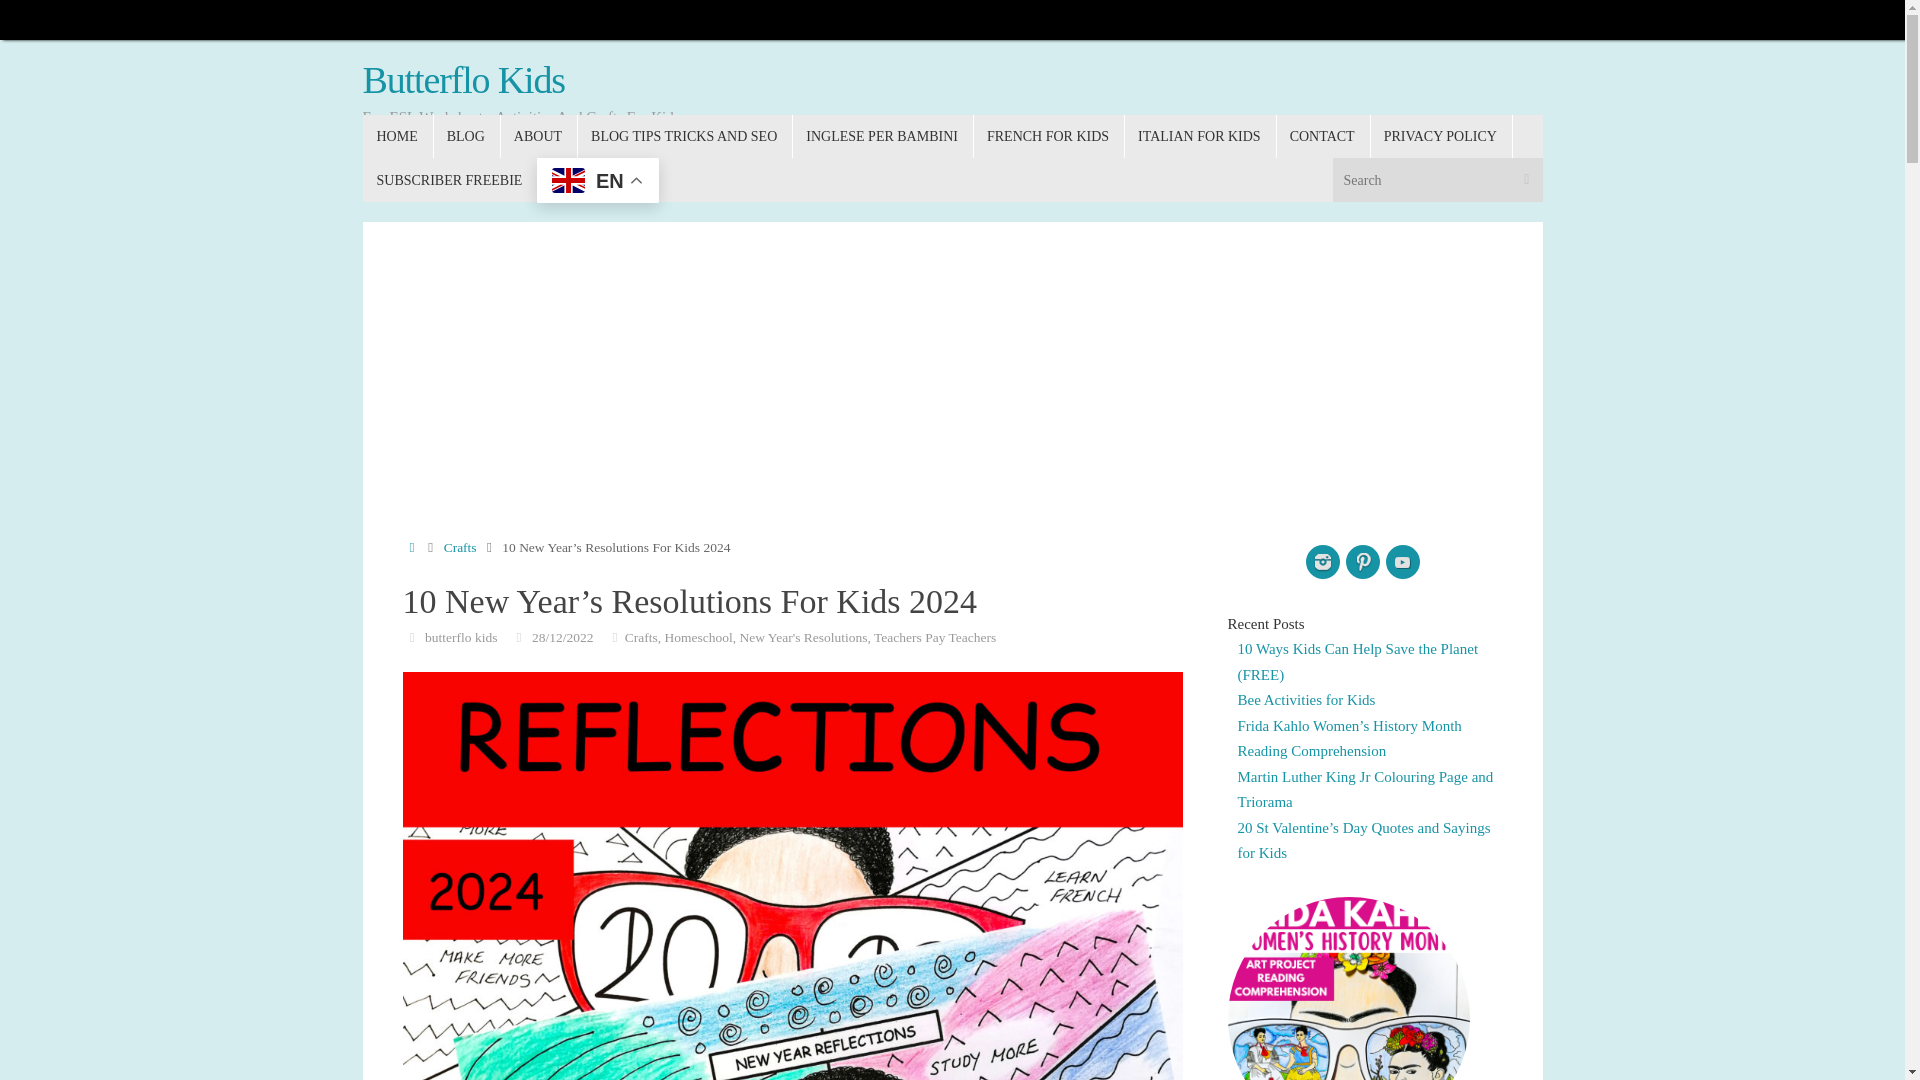  Describe the element at coordinates (410, 636) in the screenshot. I see `Author ` at that location.